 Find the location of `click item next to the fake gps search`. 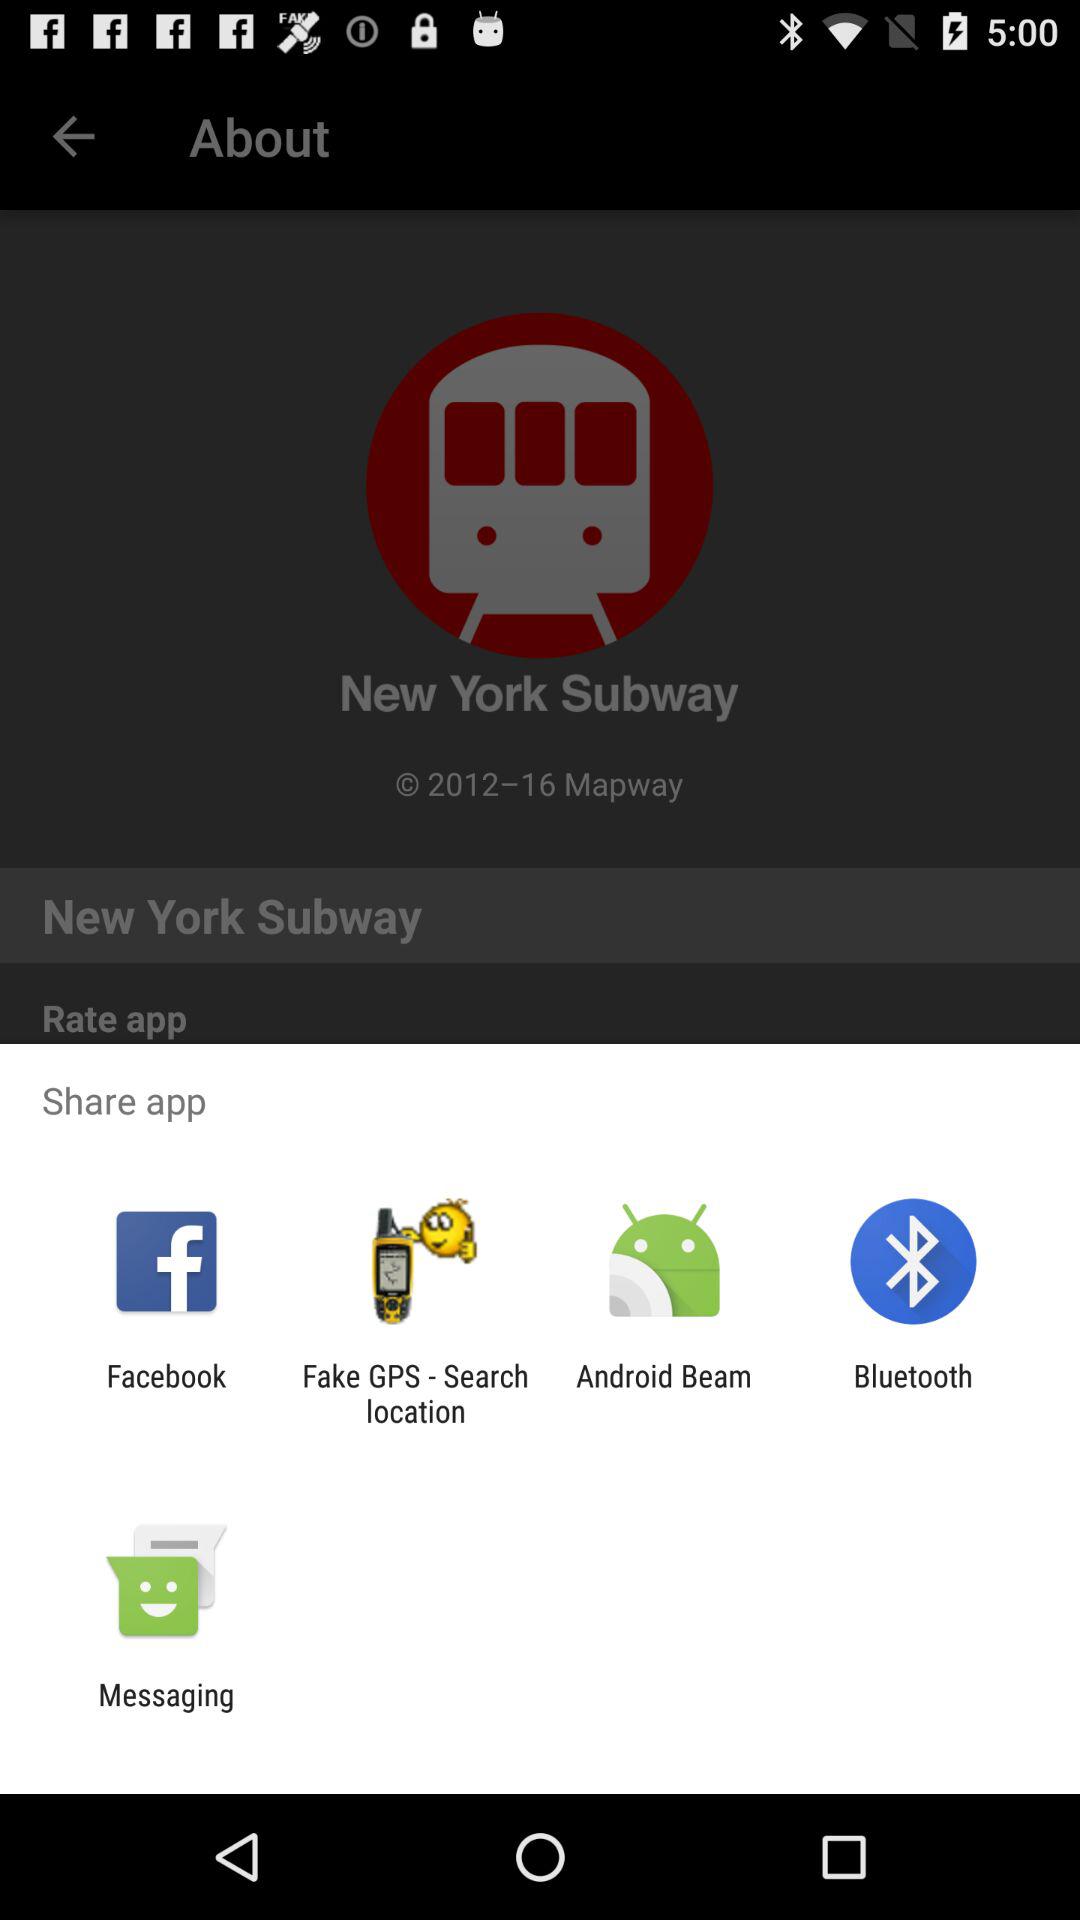

click item next to the fake gps search is located at coordinates (664, 1393).